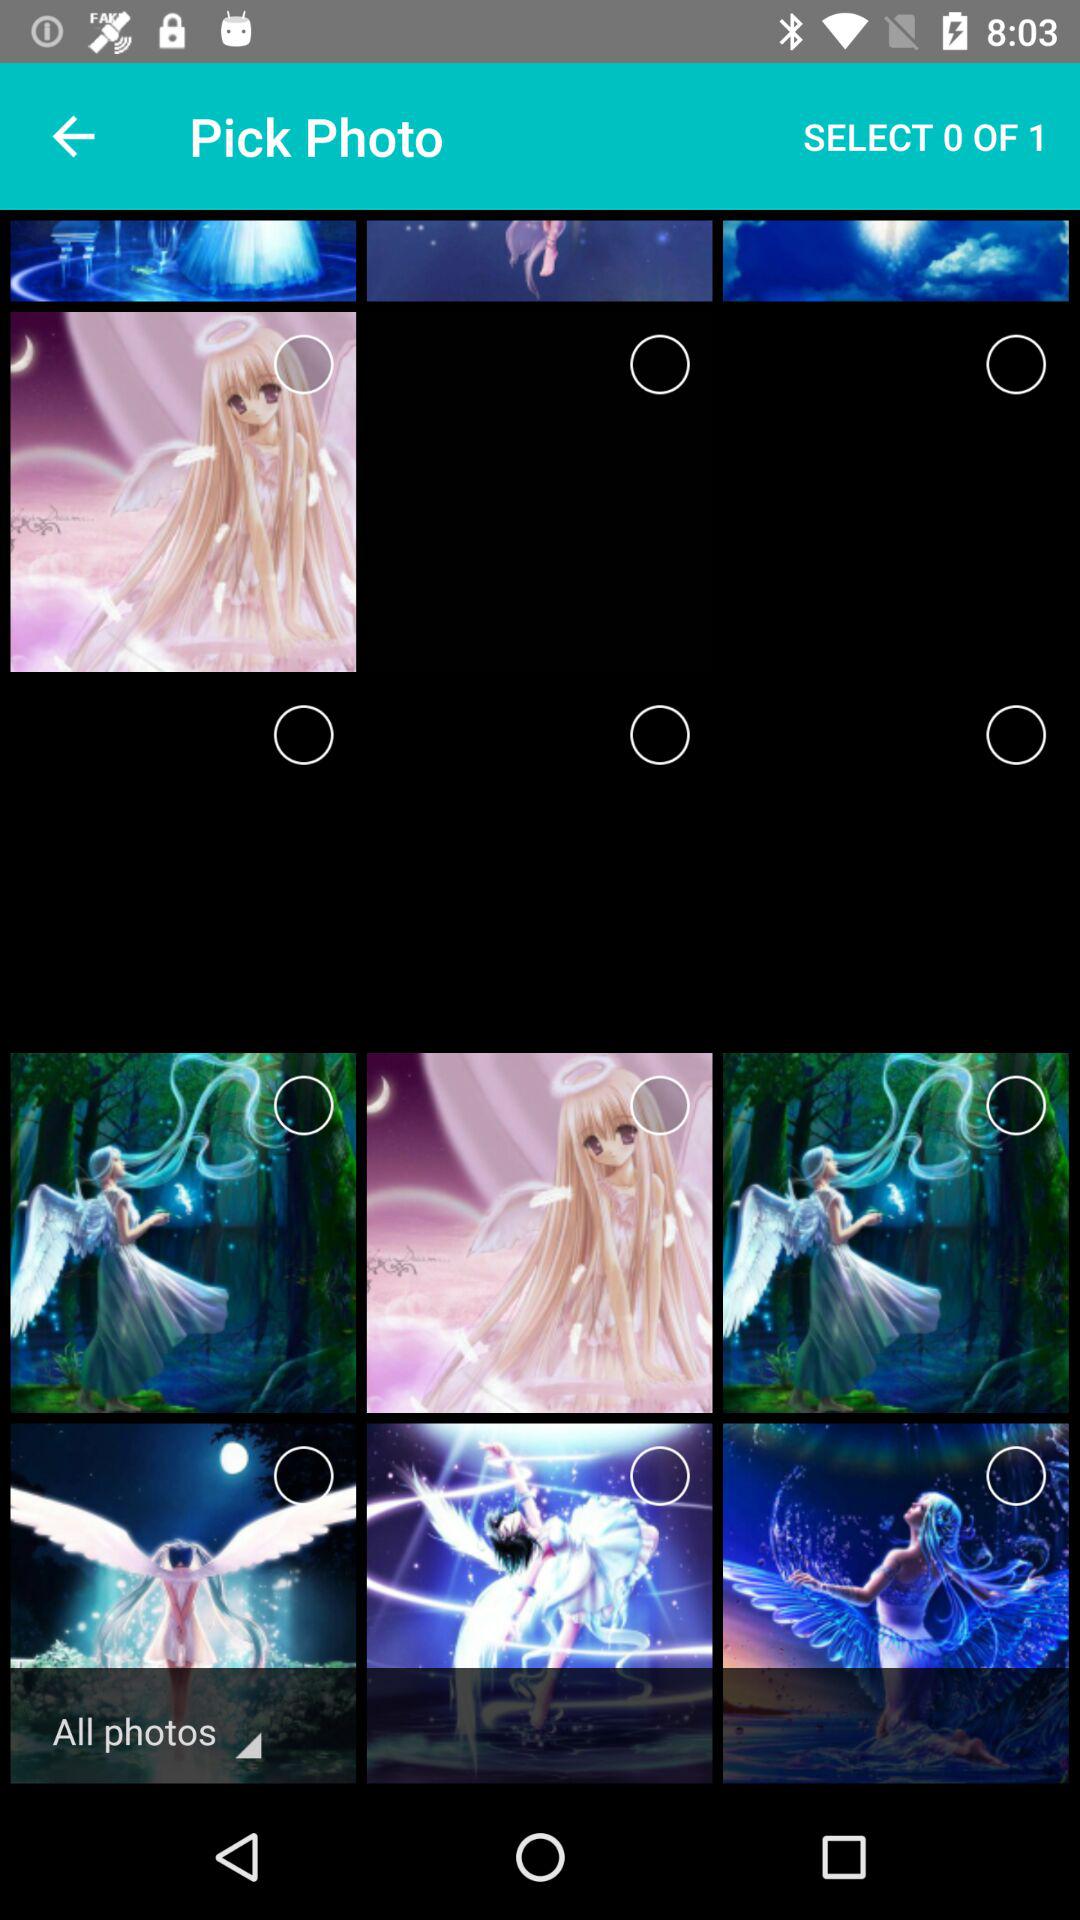  What do you see at coordinates (304, 734) in the screenshot?
I see `select photo` at bounding box center [304, 734].